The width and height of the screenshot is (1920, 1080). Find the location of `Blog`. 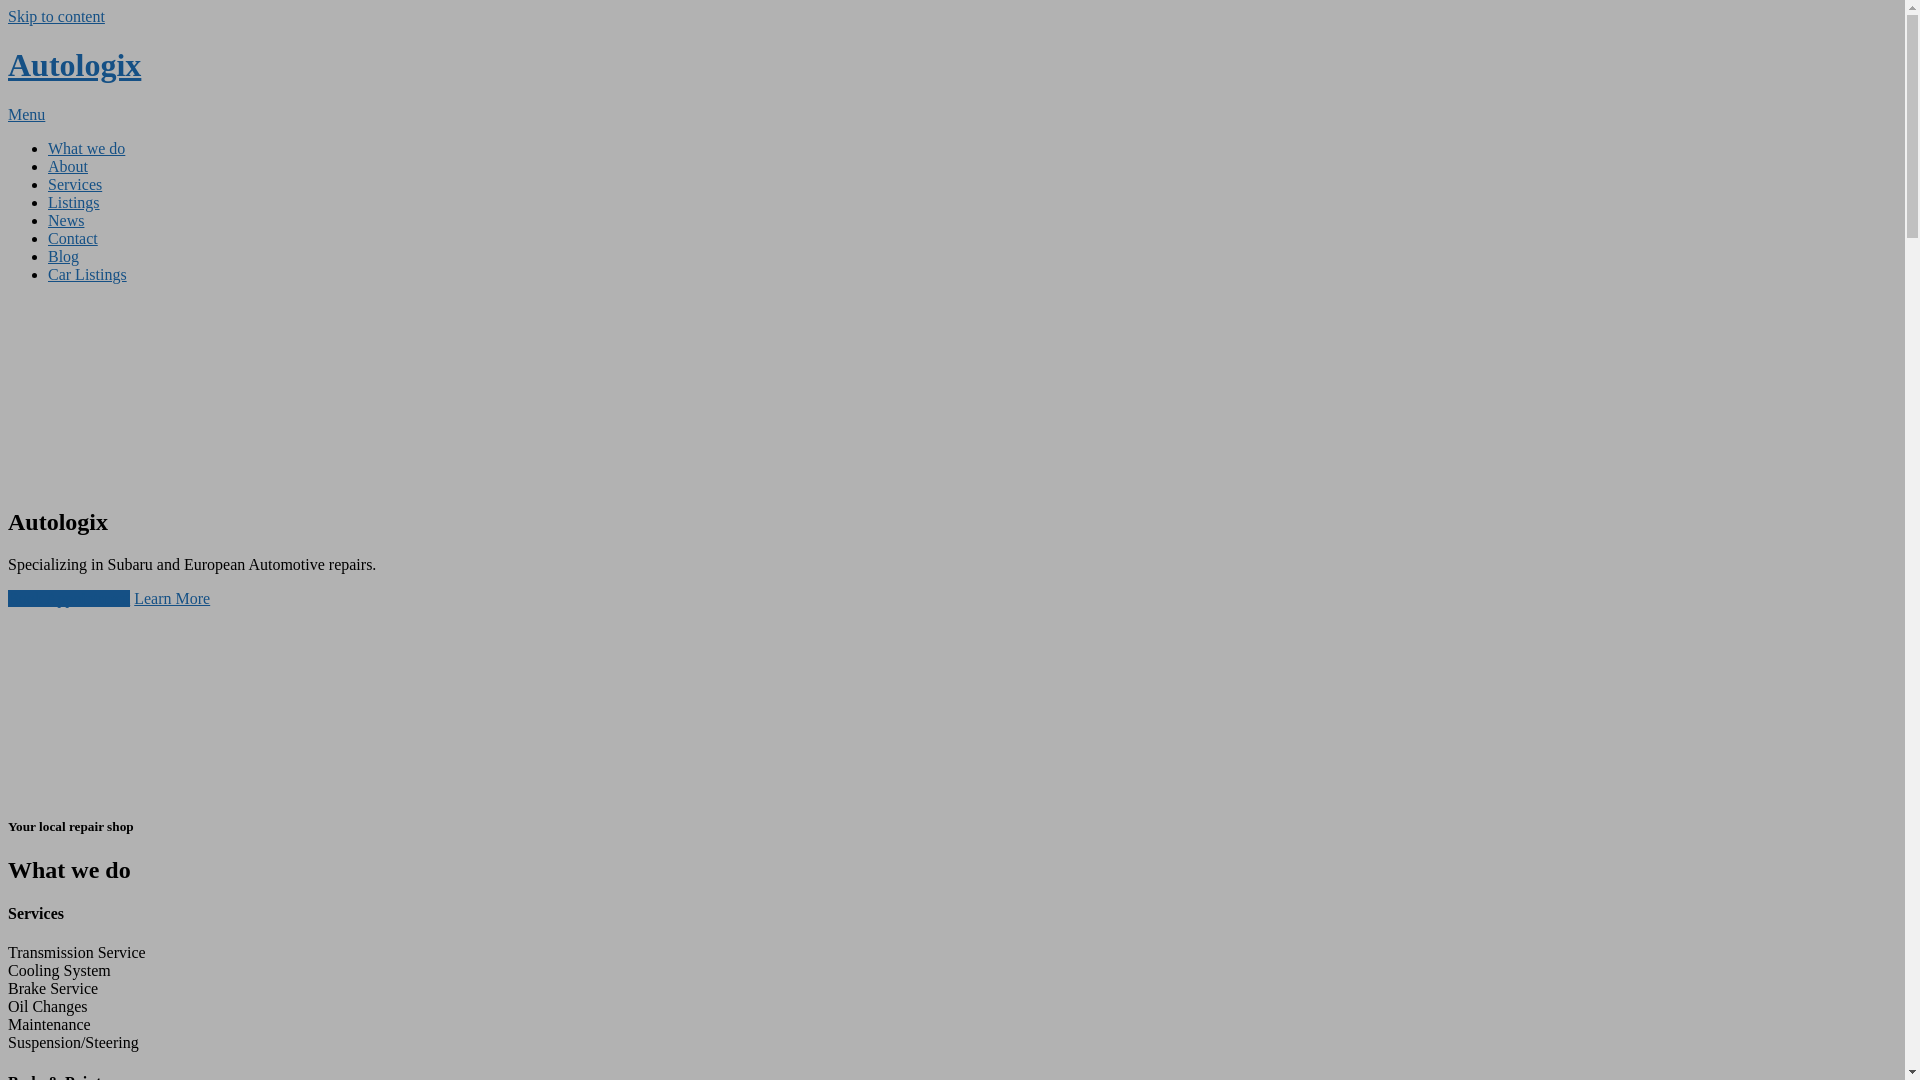

Blog is located at coordinates (64, 256).